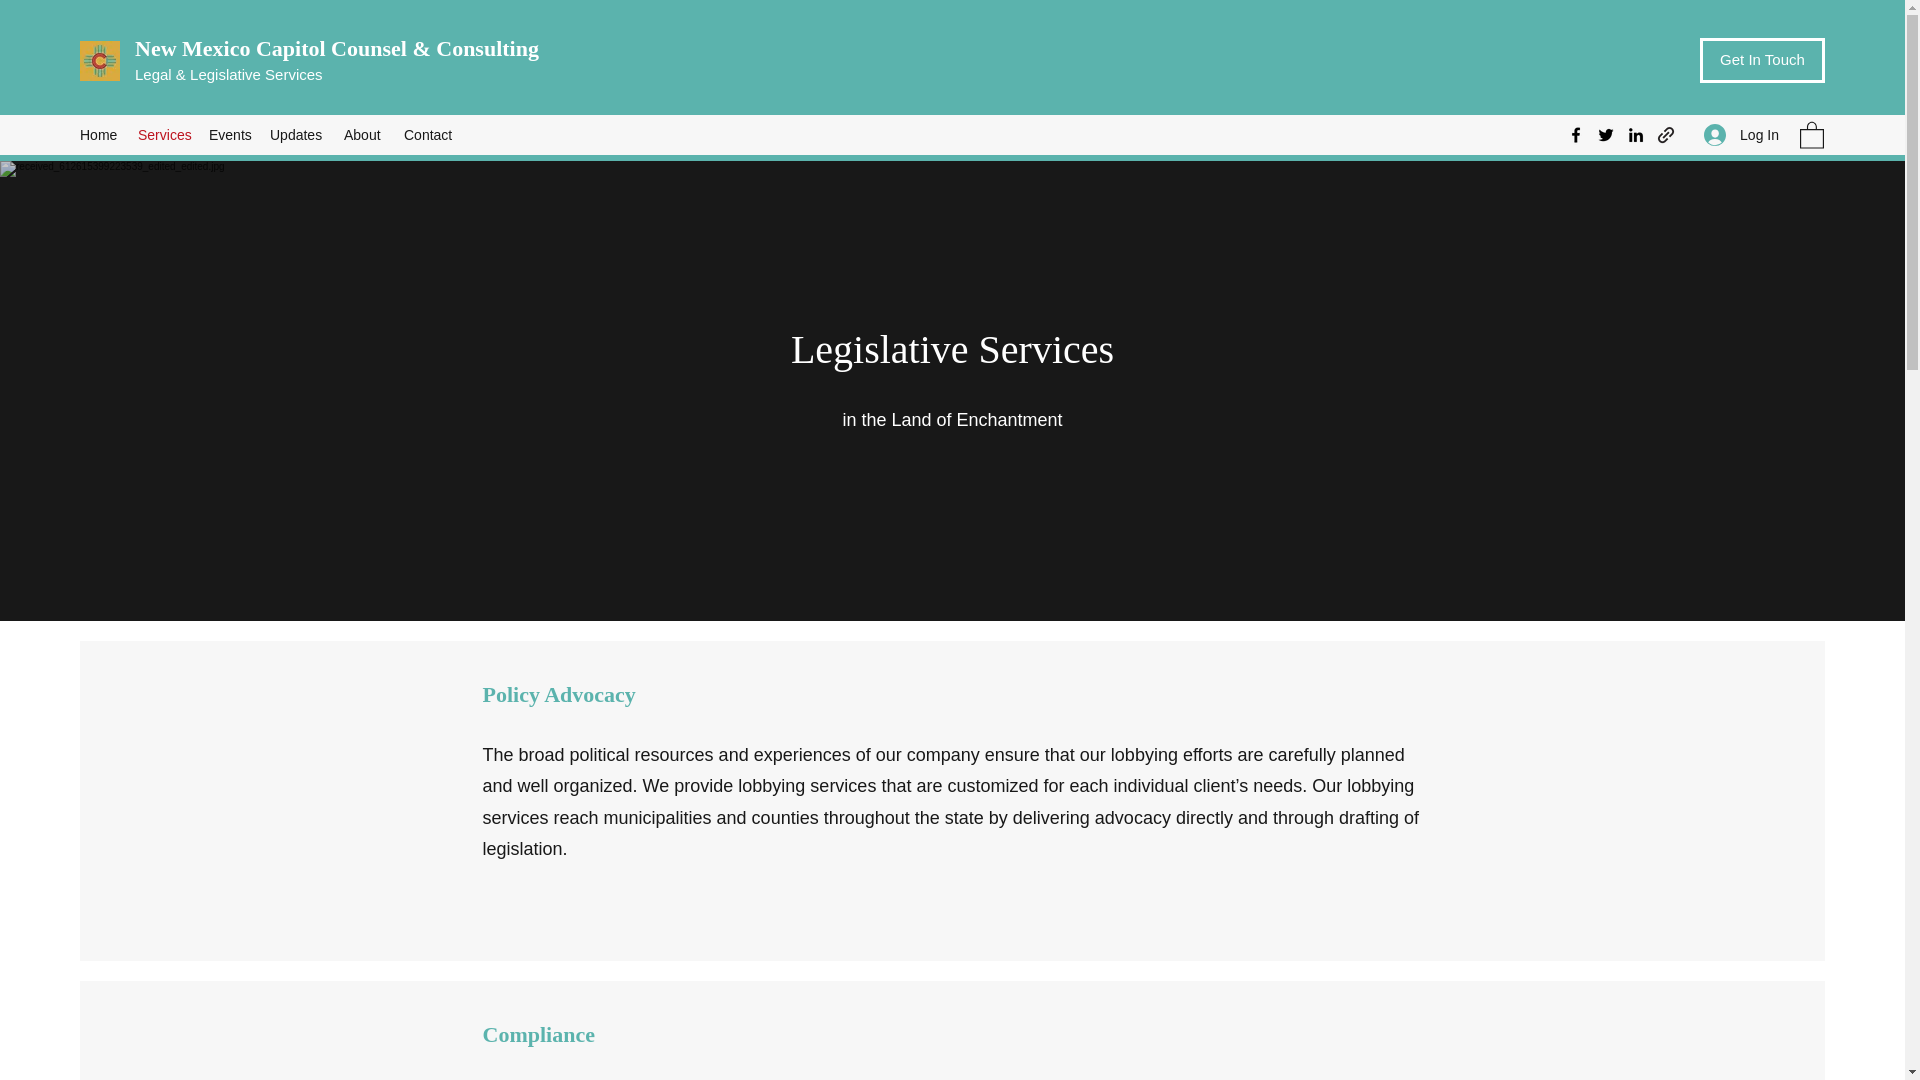 The width and height of the screenshot is (1920, 1080). Describe the element at coordinates (1762, 60) in the screenshot. I see `Get In Touch` at that location.